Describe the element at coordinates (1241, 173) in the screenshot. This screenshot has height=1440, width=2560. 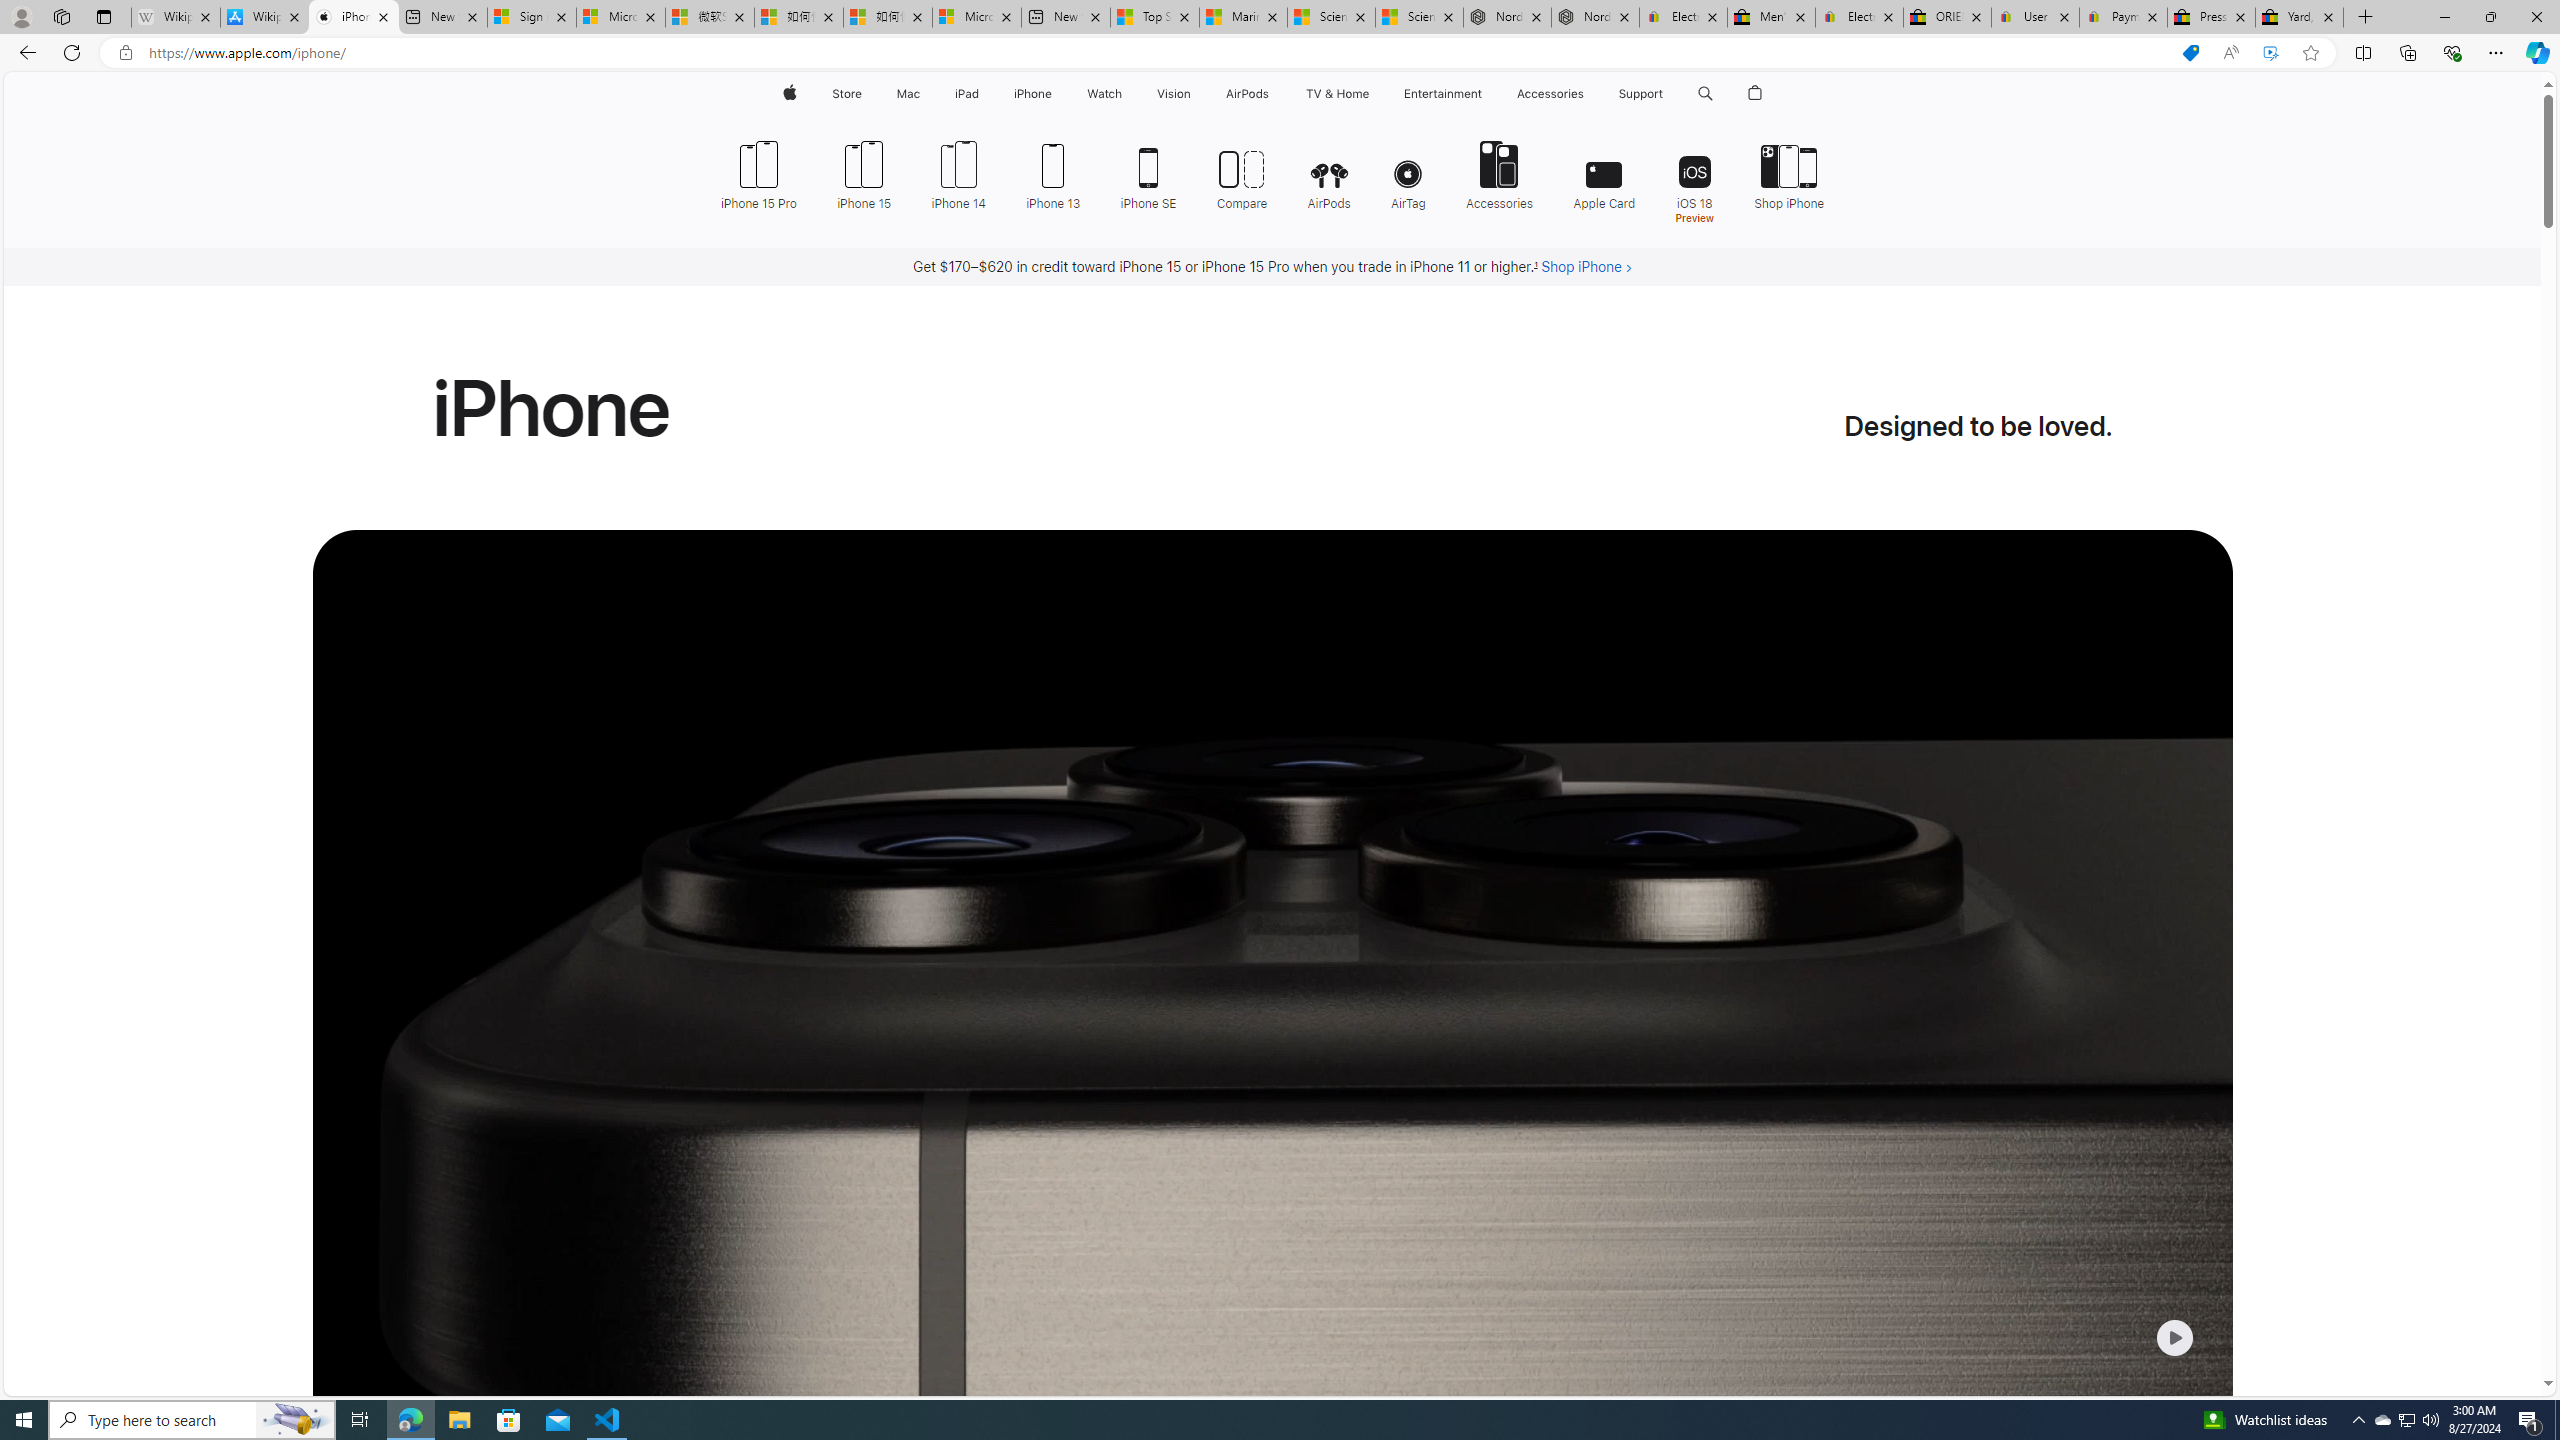
I see `Compare` at that location.